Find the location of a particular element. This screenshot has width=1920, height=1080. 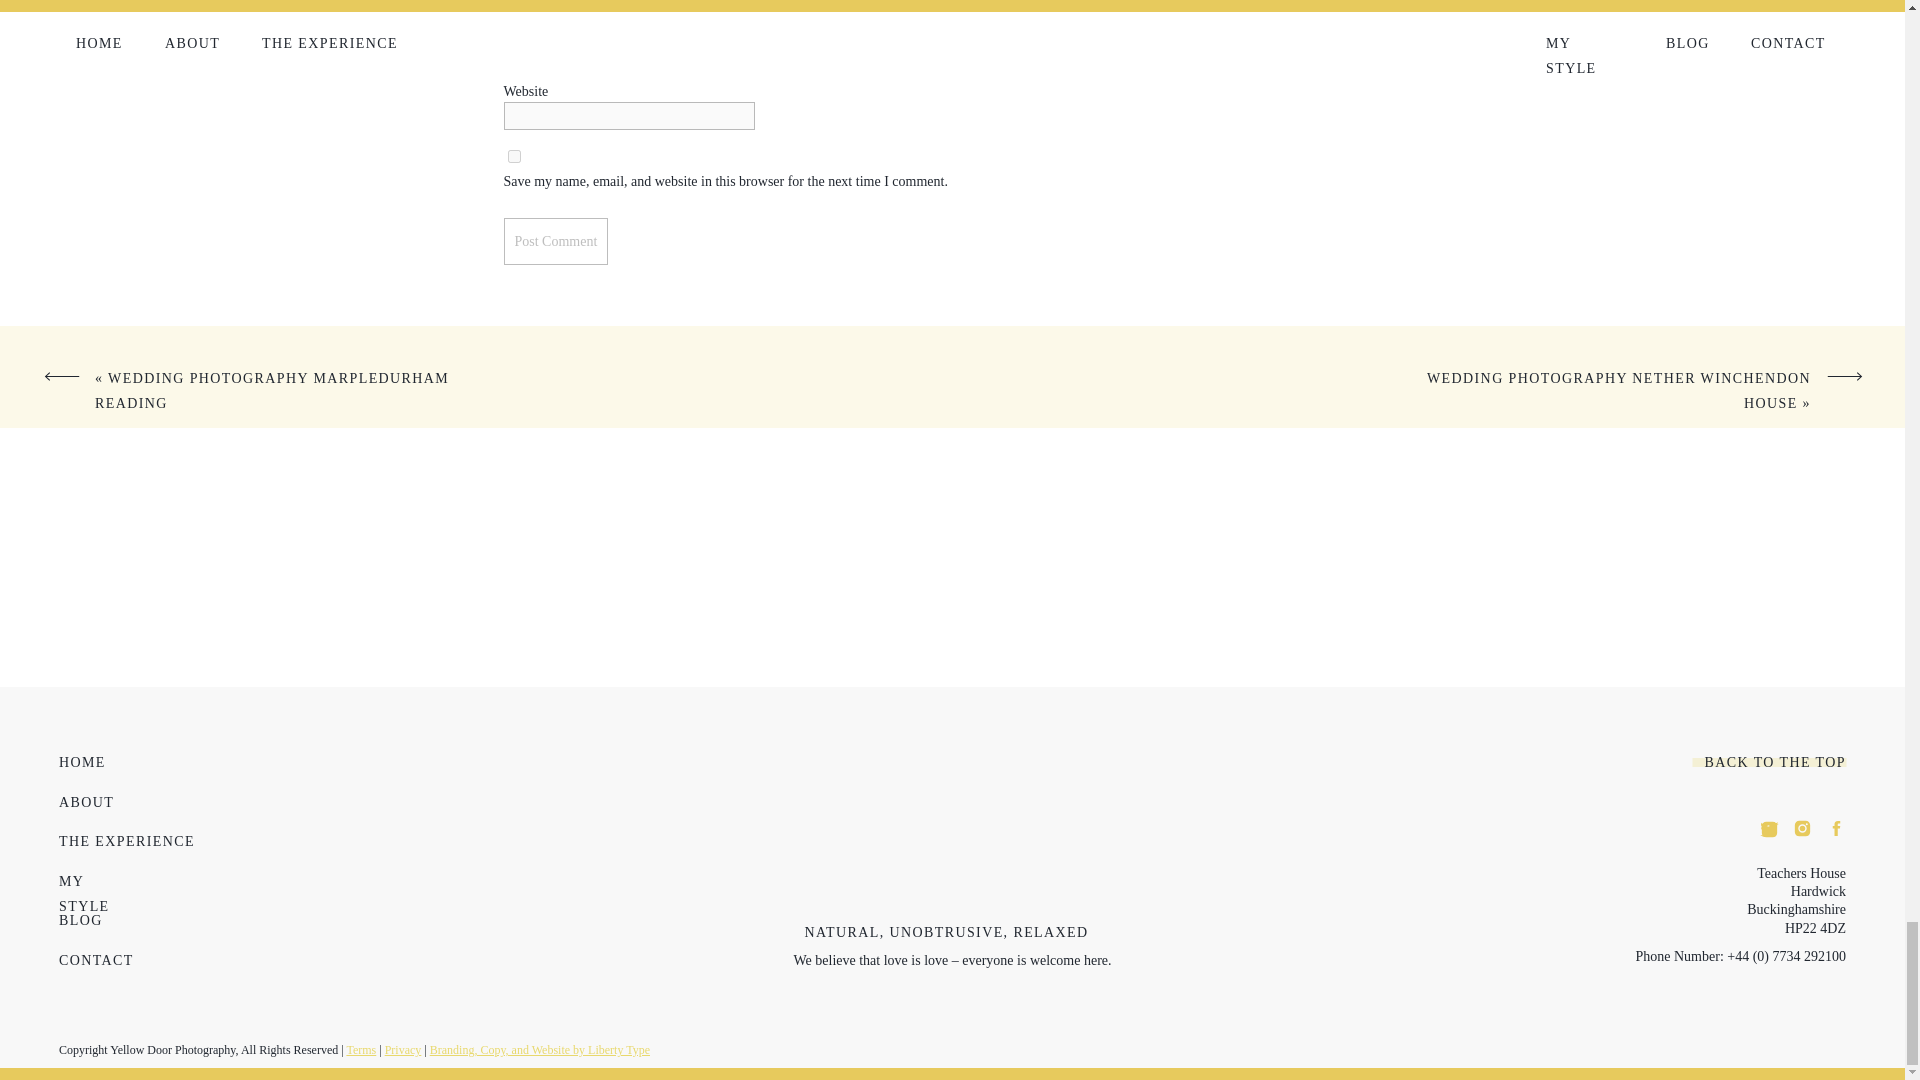

Privacy is located at coordinates (404, 1050).